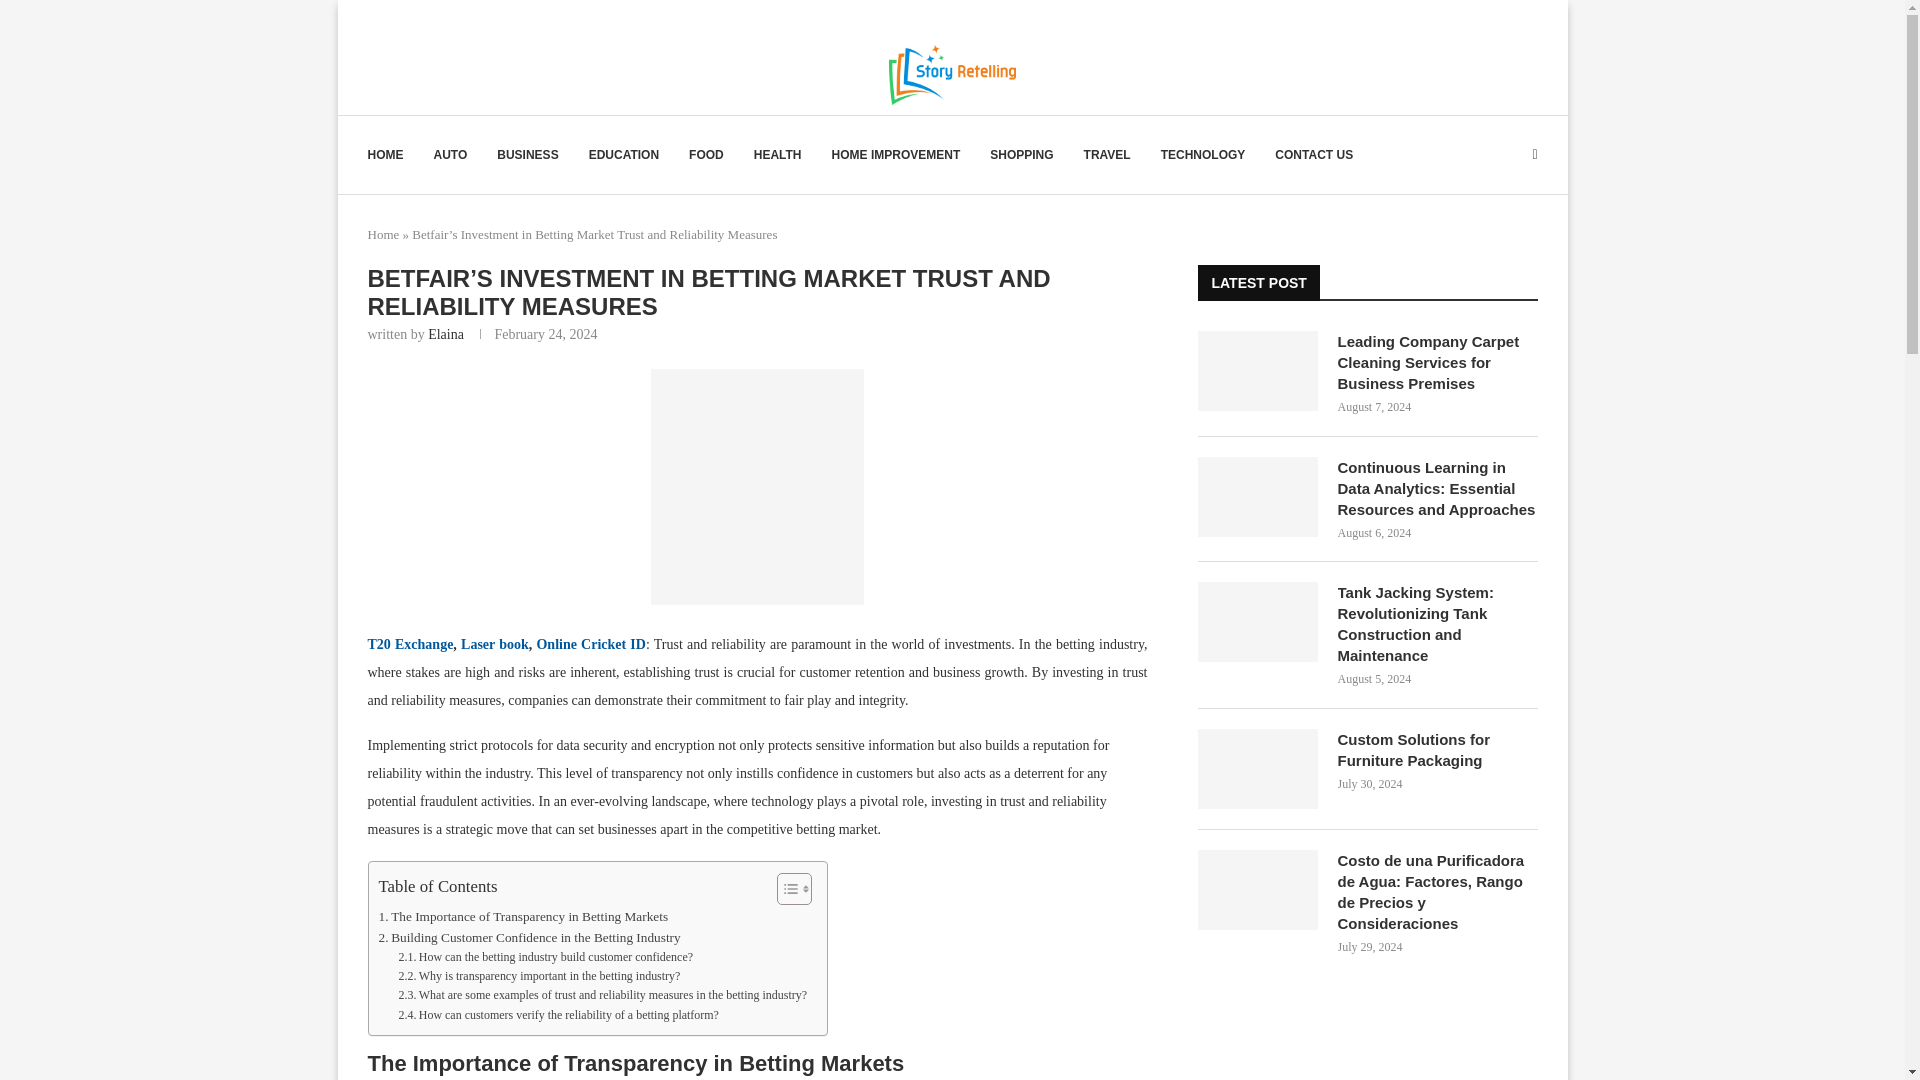  What do you see at coordinates (1474, 10) in the screenshot?
I see `Search` at bounding box center [1474, 10].